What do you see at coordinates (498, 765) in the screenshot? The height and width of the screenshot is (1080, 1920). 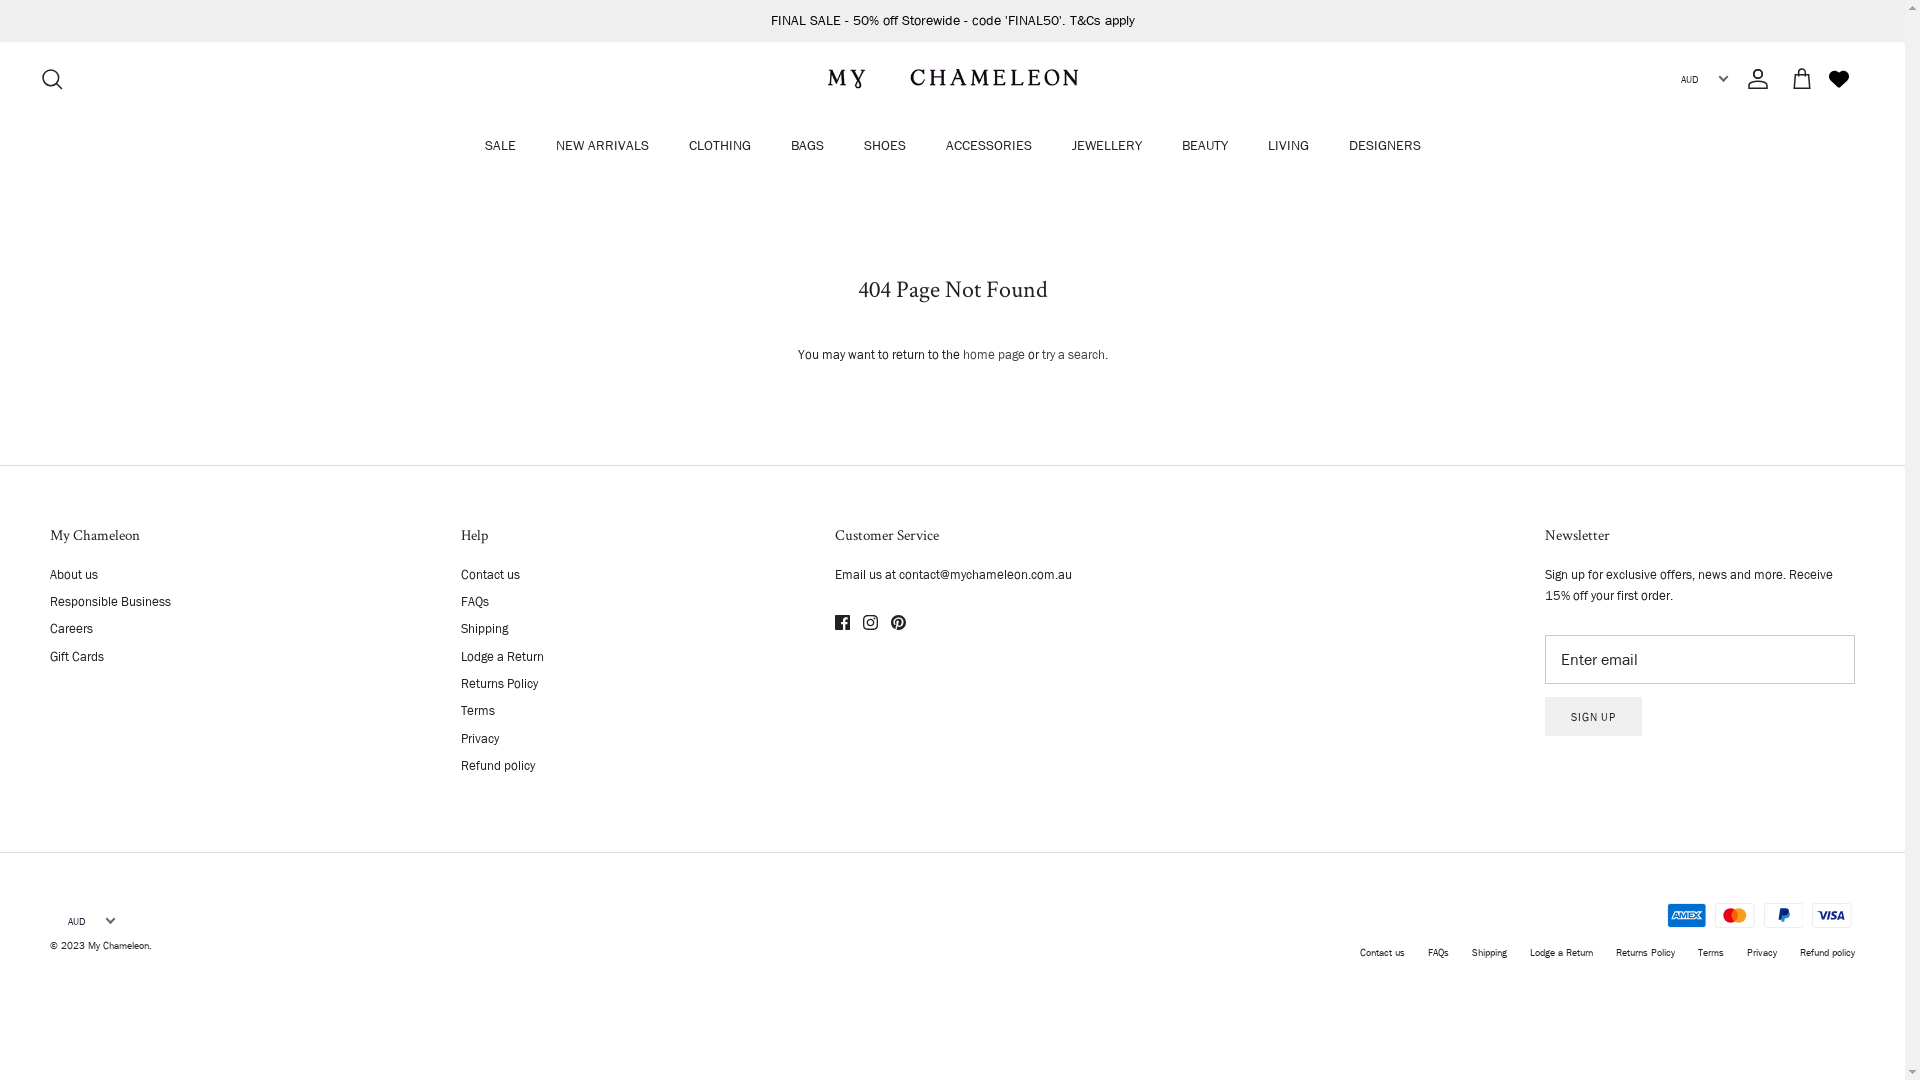 I see `Refund policy` at bounding box center [498, 765].